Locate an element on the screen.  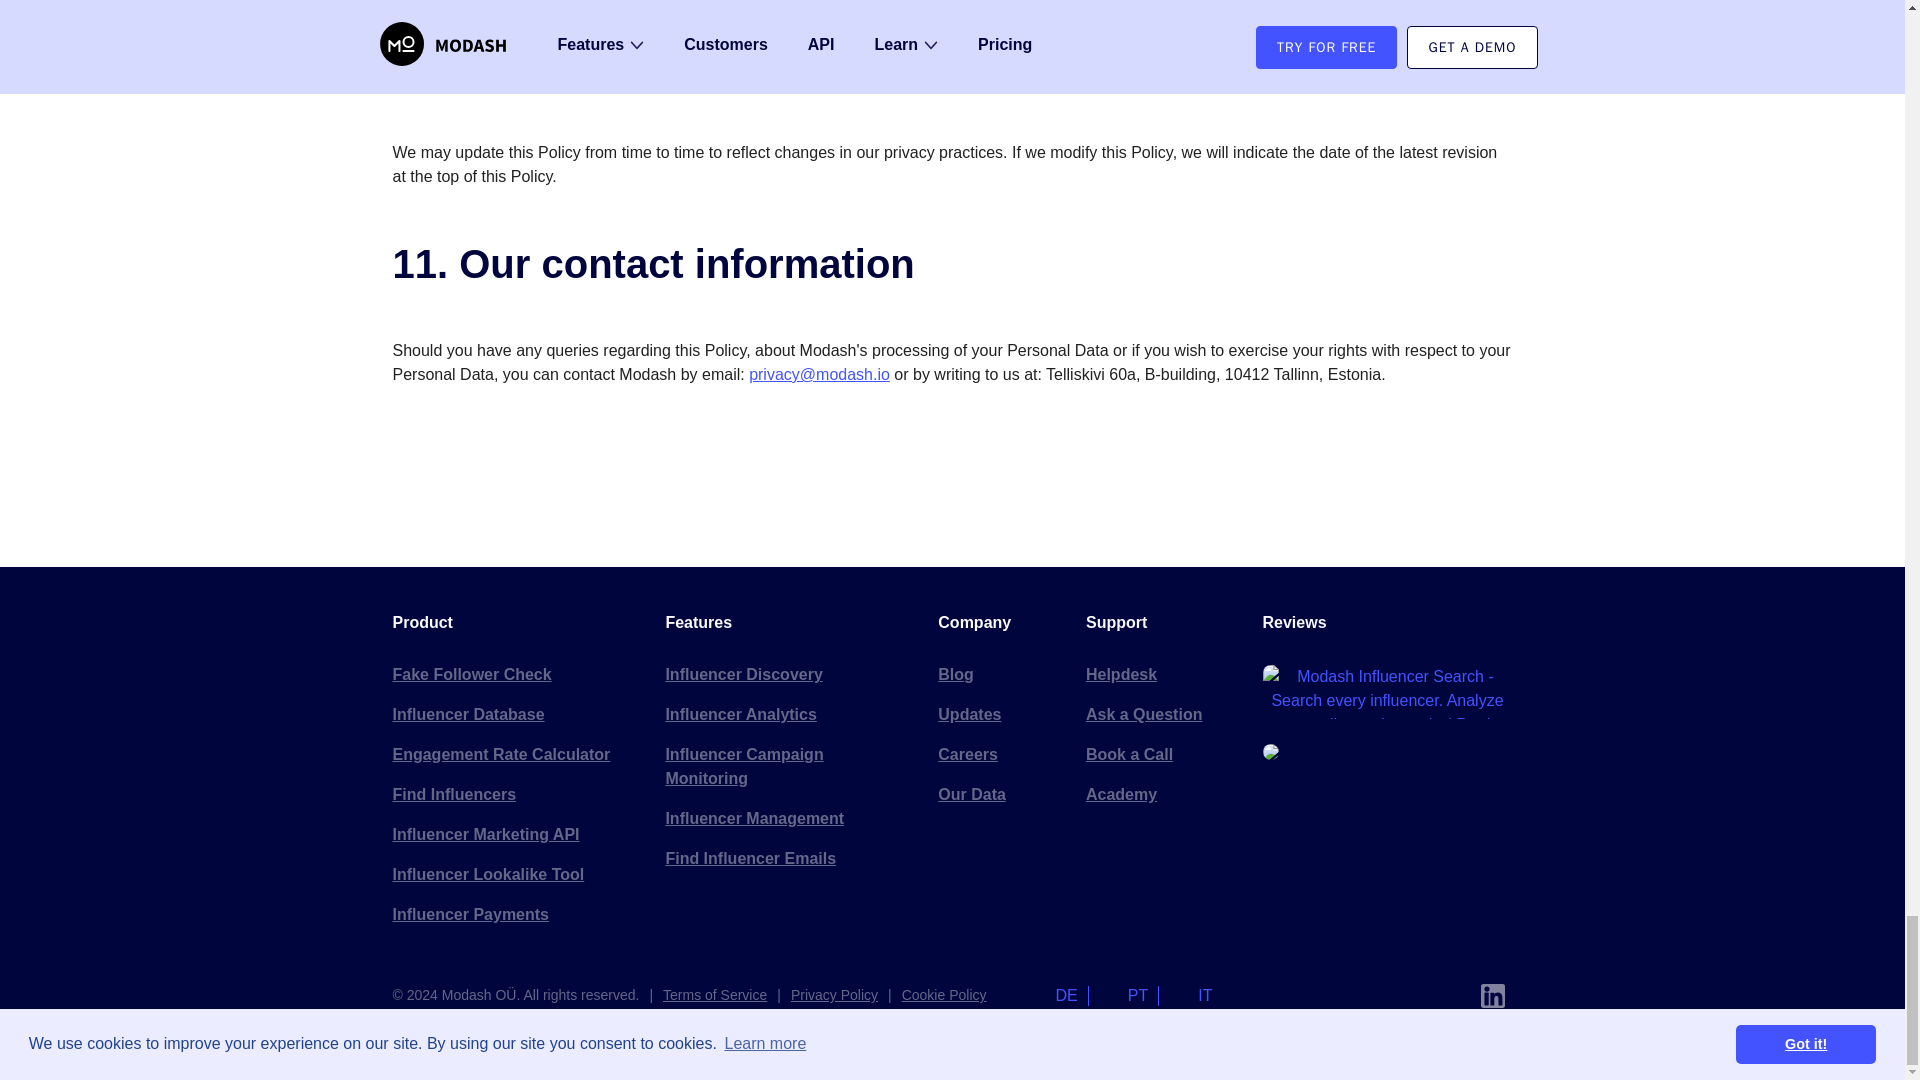
Fake Follower Check is located at coordinates (512, 674).